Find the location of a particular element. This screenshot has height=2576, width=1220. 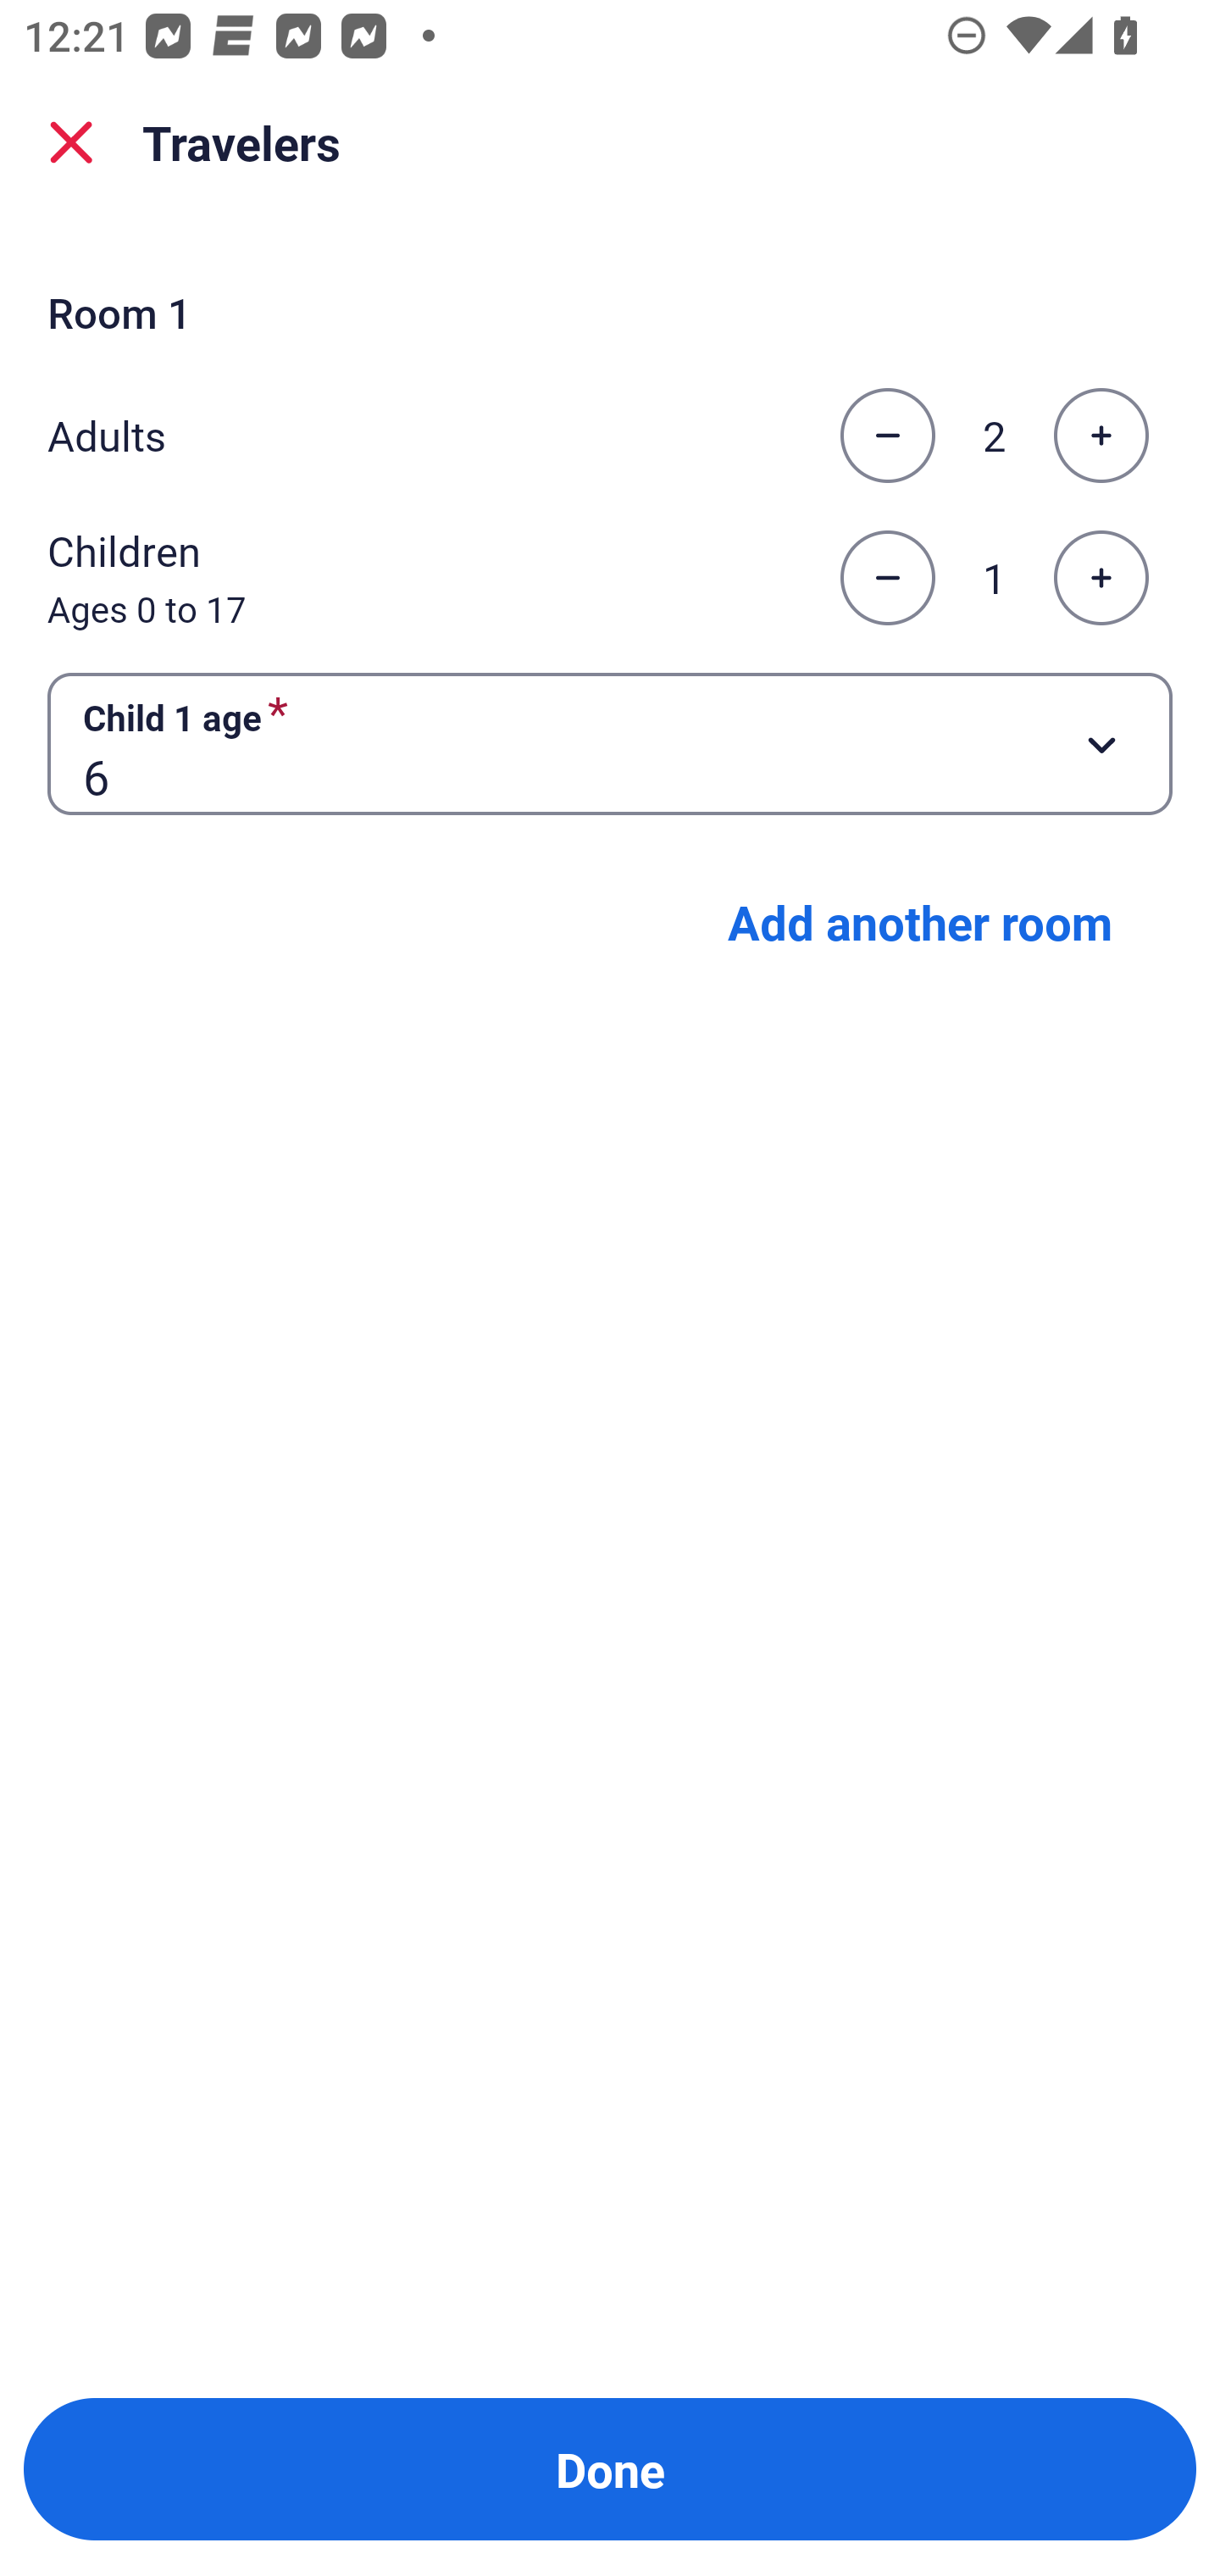

Decrease the number of adults is located at coordinates (887, 435).